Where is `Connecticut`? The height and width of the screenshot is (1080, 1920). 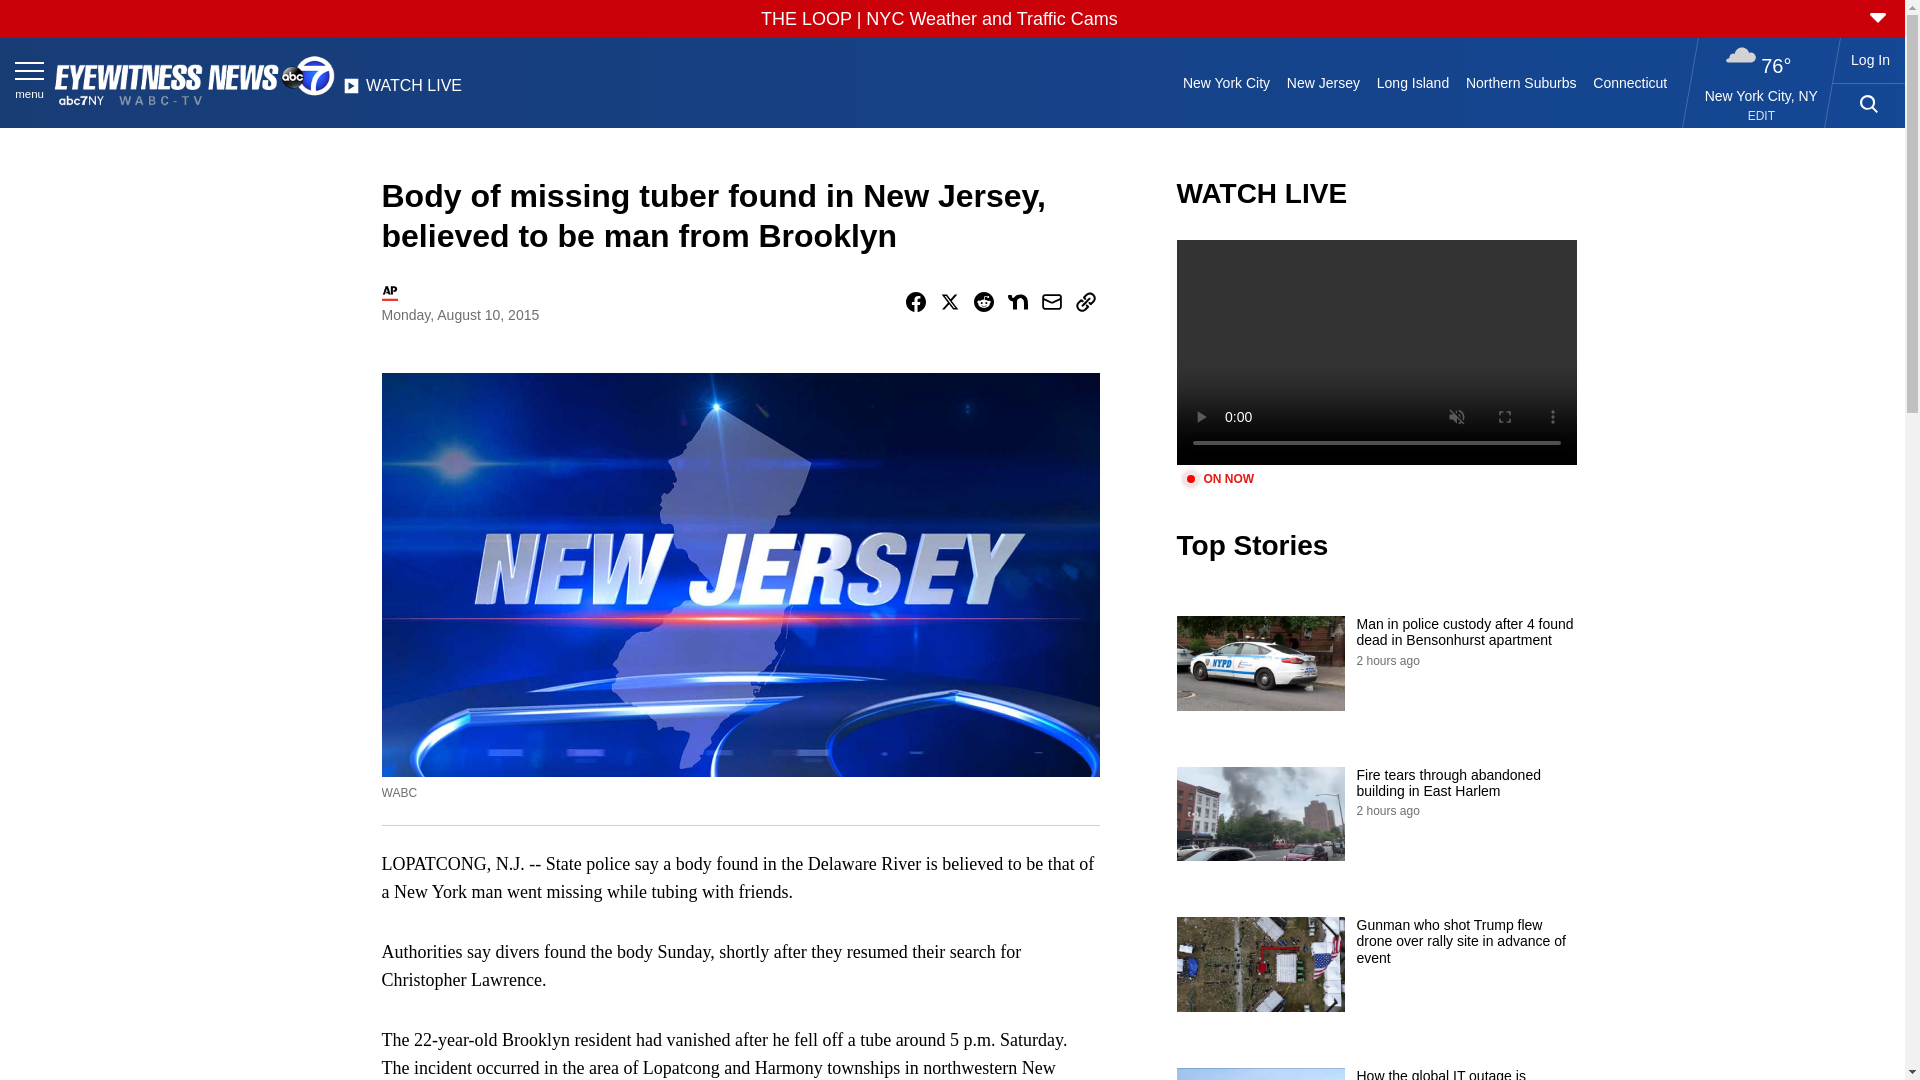 Connecticut is located at coordinates (1630, 82).